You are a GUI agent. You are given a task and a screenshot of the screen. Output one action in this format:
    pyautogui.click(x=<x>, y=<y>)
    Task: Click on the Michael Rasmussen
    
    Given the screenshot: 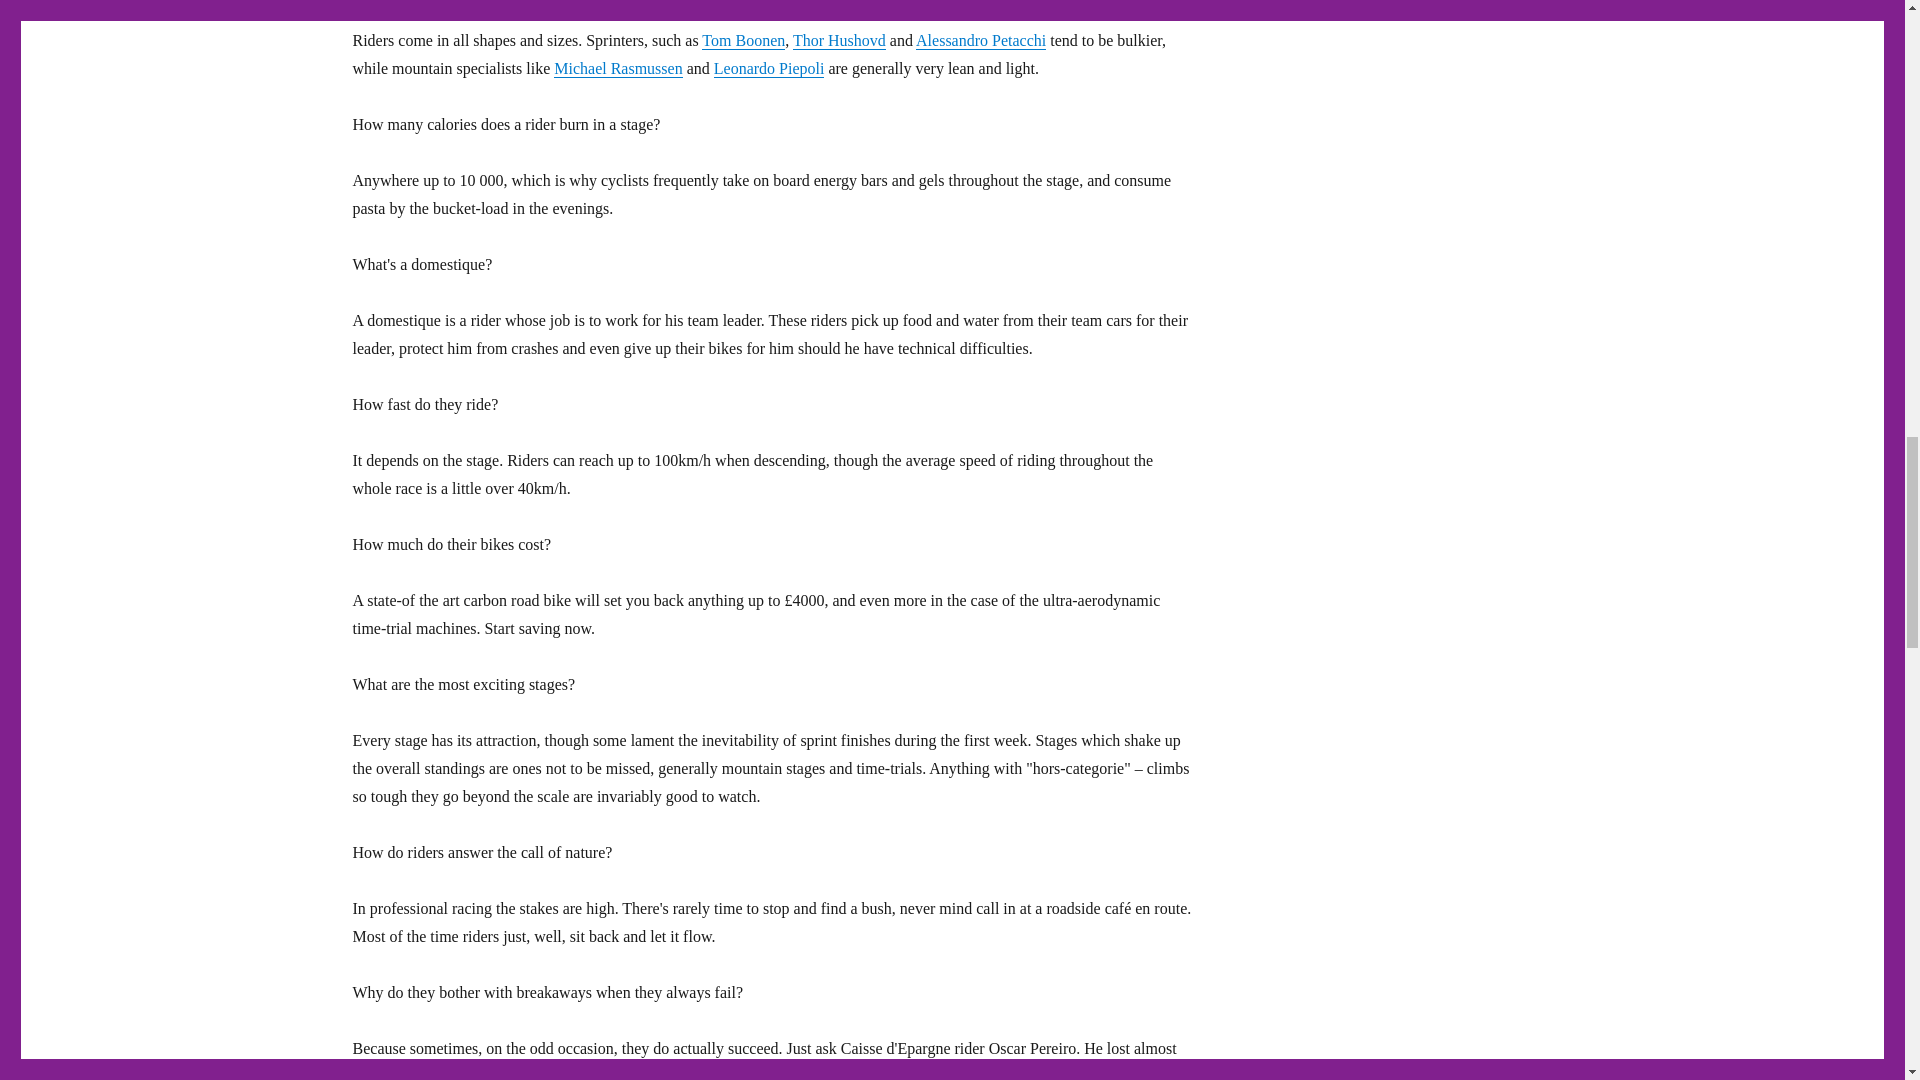 What is the action you would take?
    pyautogui.click(x=618, y=68)
    